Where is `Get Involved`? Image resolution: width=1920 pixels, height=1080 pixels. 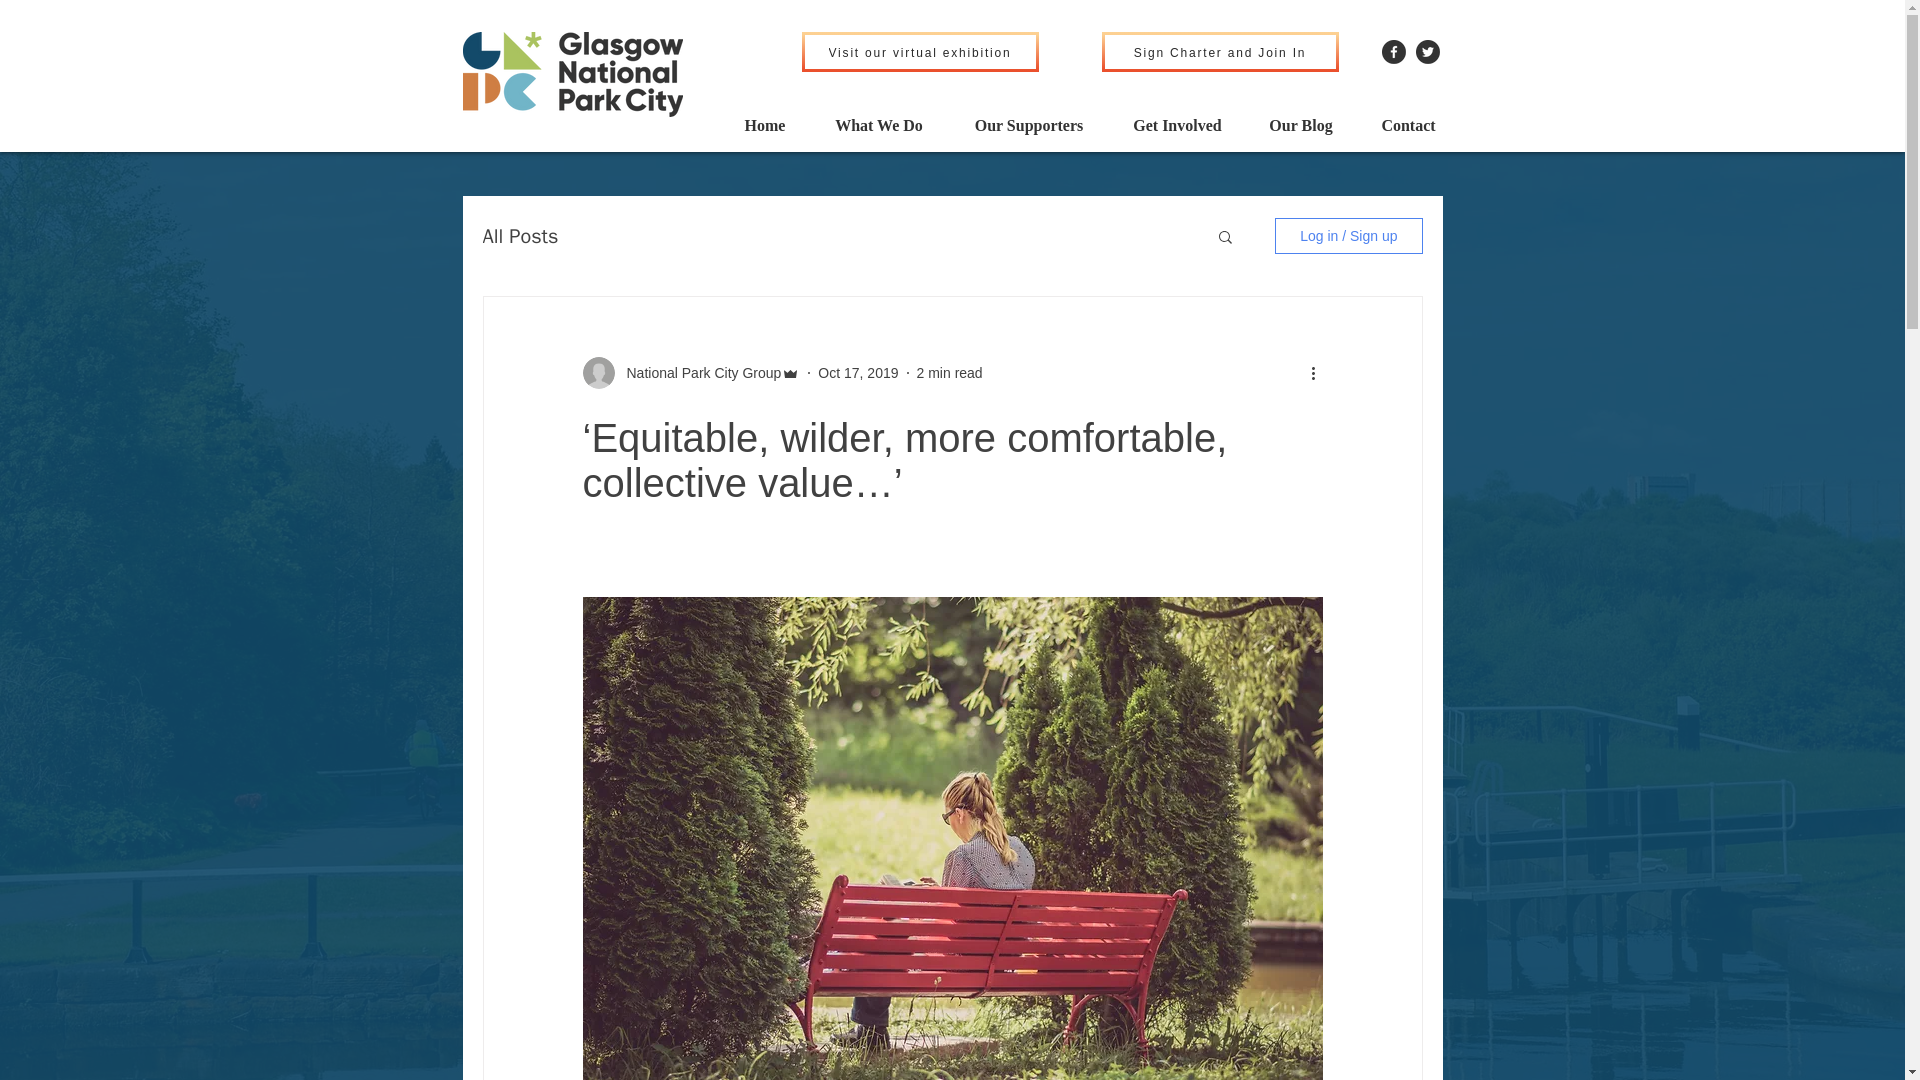 Get Involved is located at coordinates (1176, 126).